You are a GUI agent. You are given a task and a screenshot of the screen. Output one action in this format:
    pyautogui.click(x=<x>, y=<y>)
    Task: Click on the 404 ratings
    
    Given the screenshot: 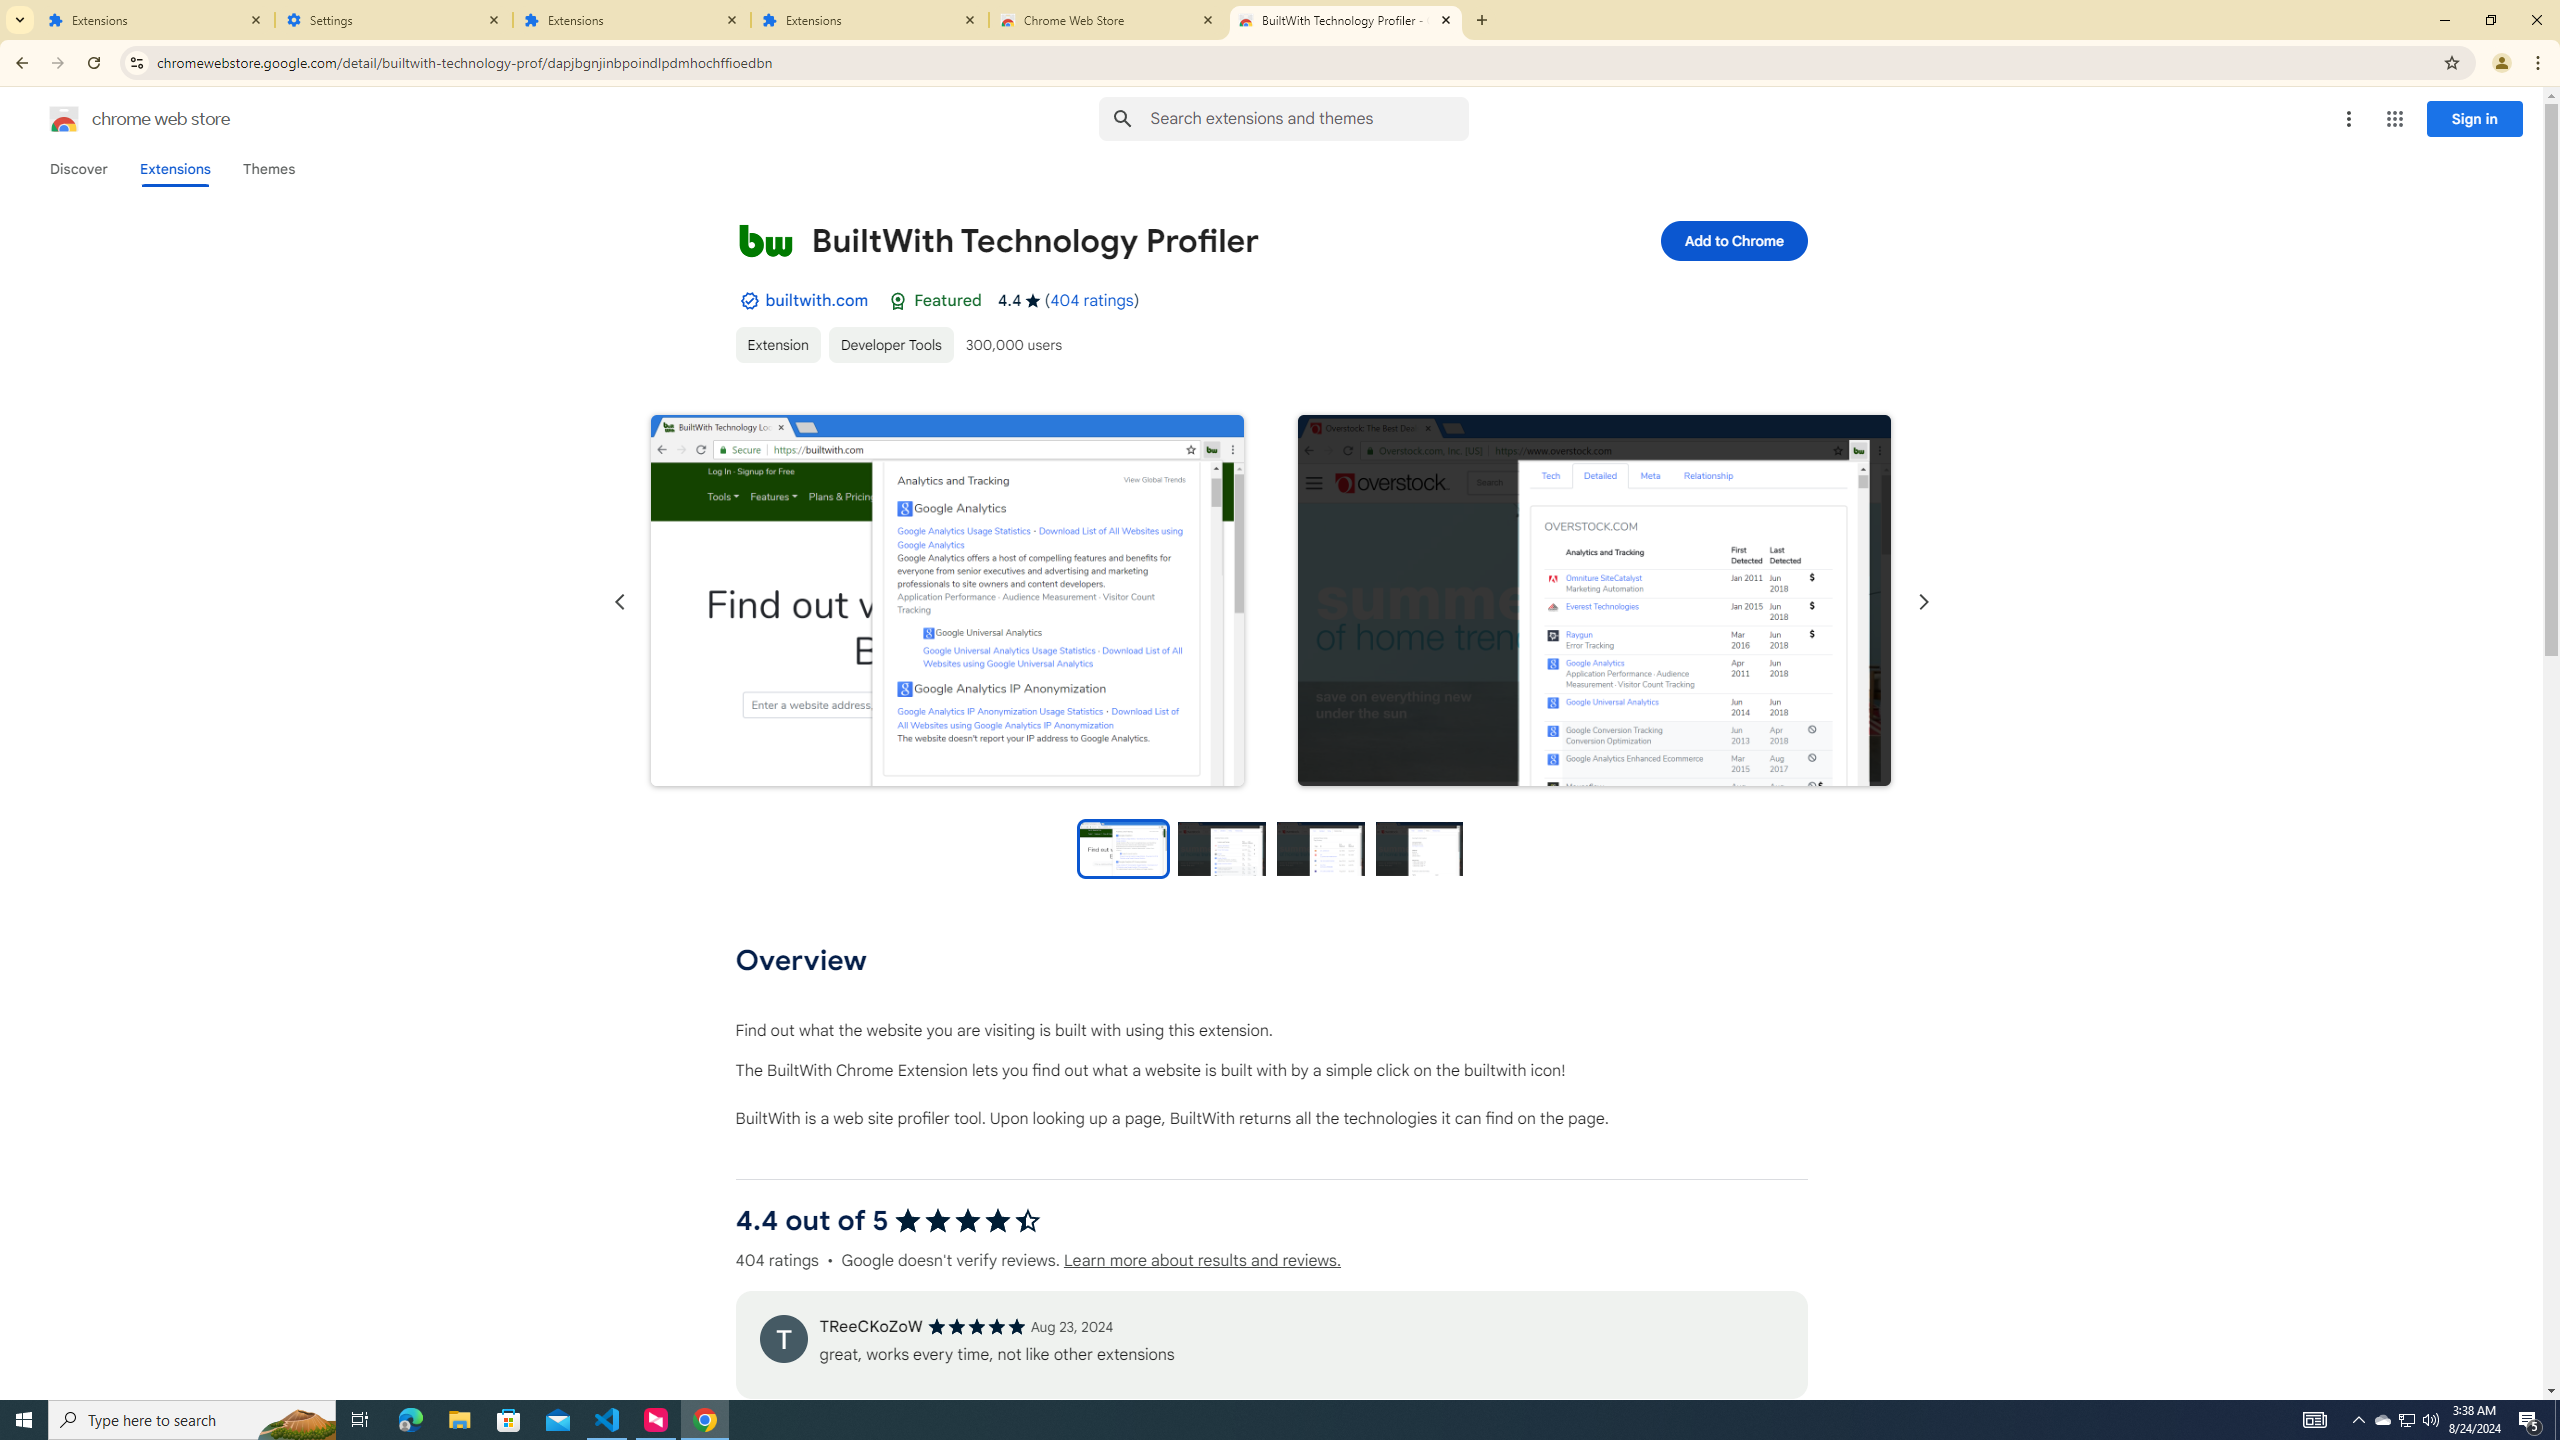 What is the action you would take?
    pyautogui.click(x=1092, y=300)
    